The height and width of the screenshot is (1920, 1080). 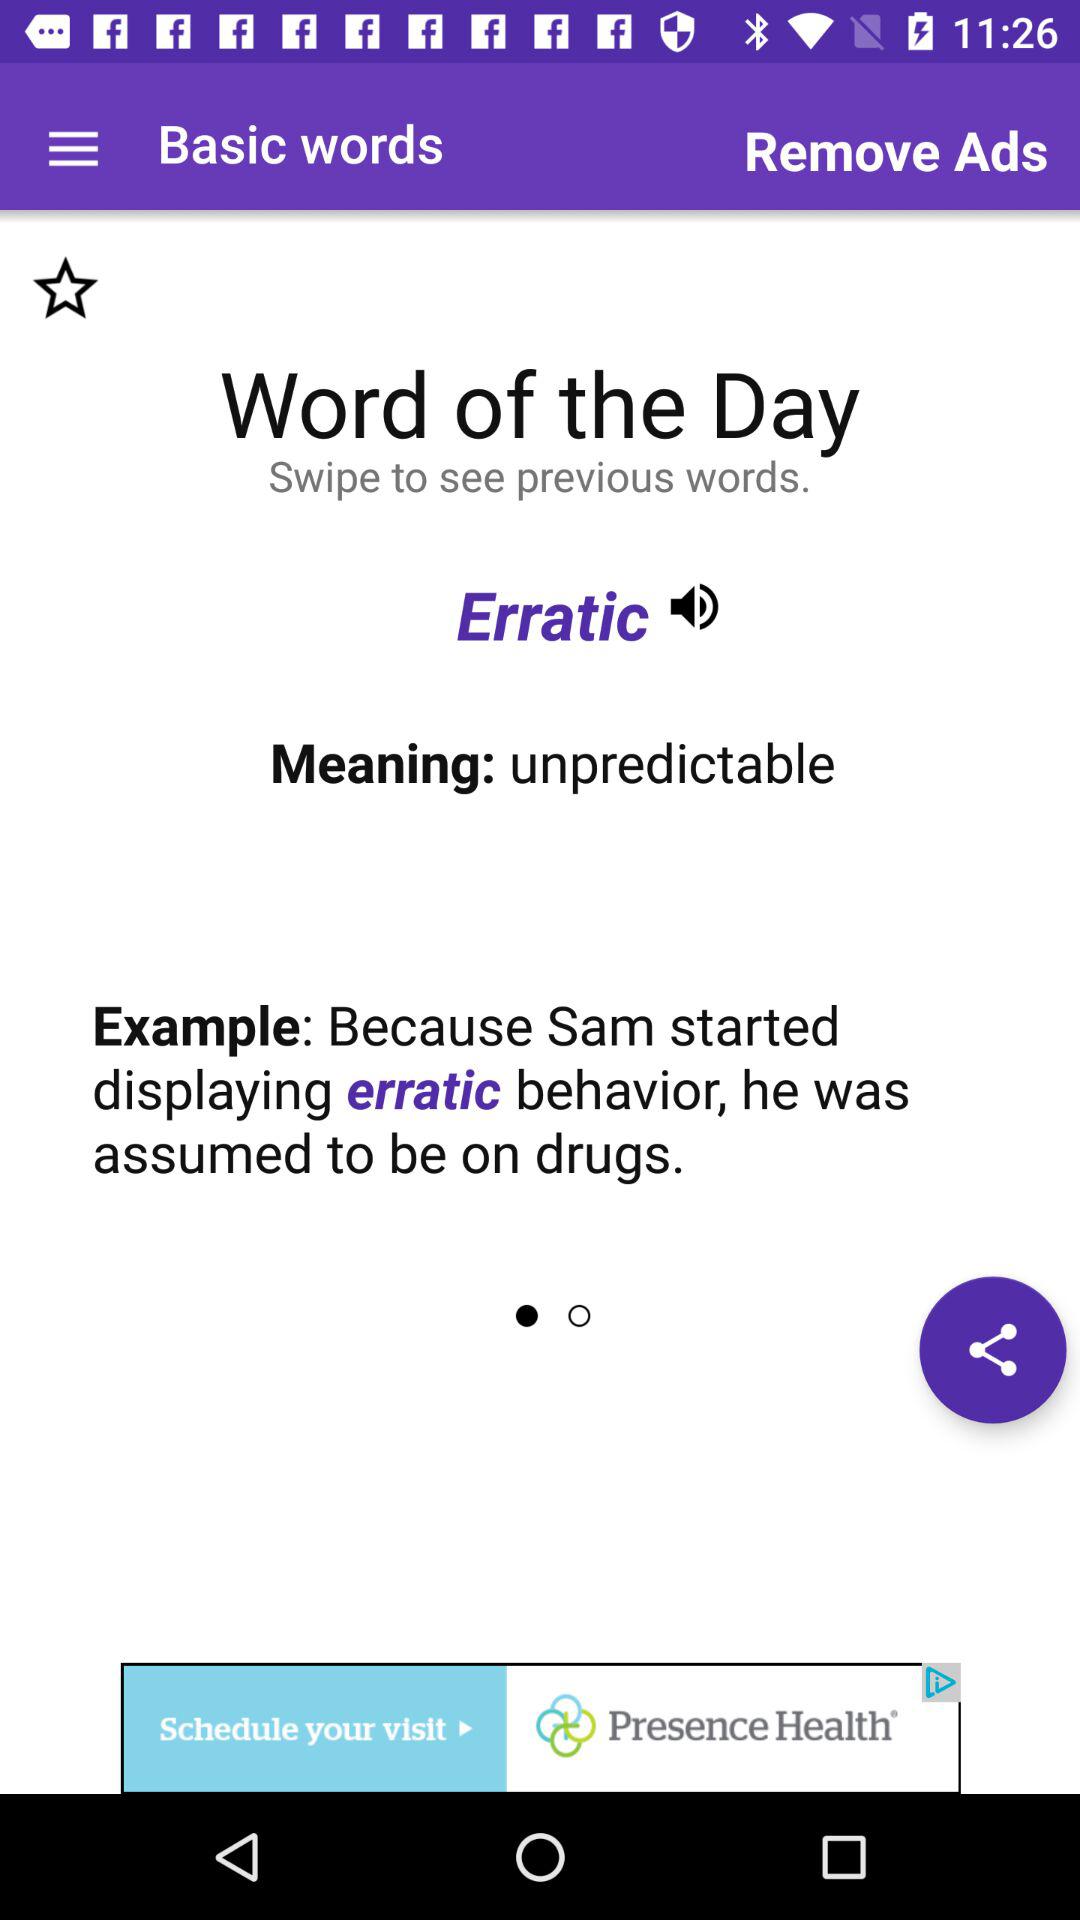 I want to click on share the article, so click(x=992, y=1350).